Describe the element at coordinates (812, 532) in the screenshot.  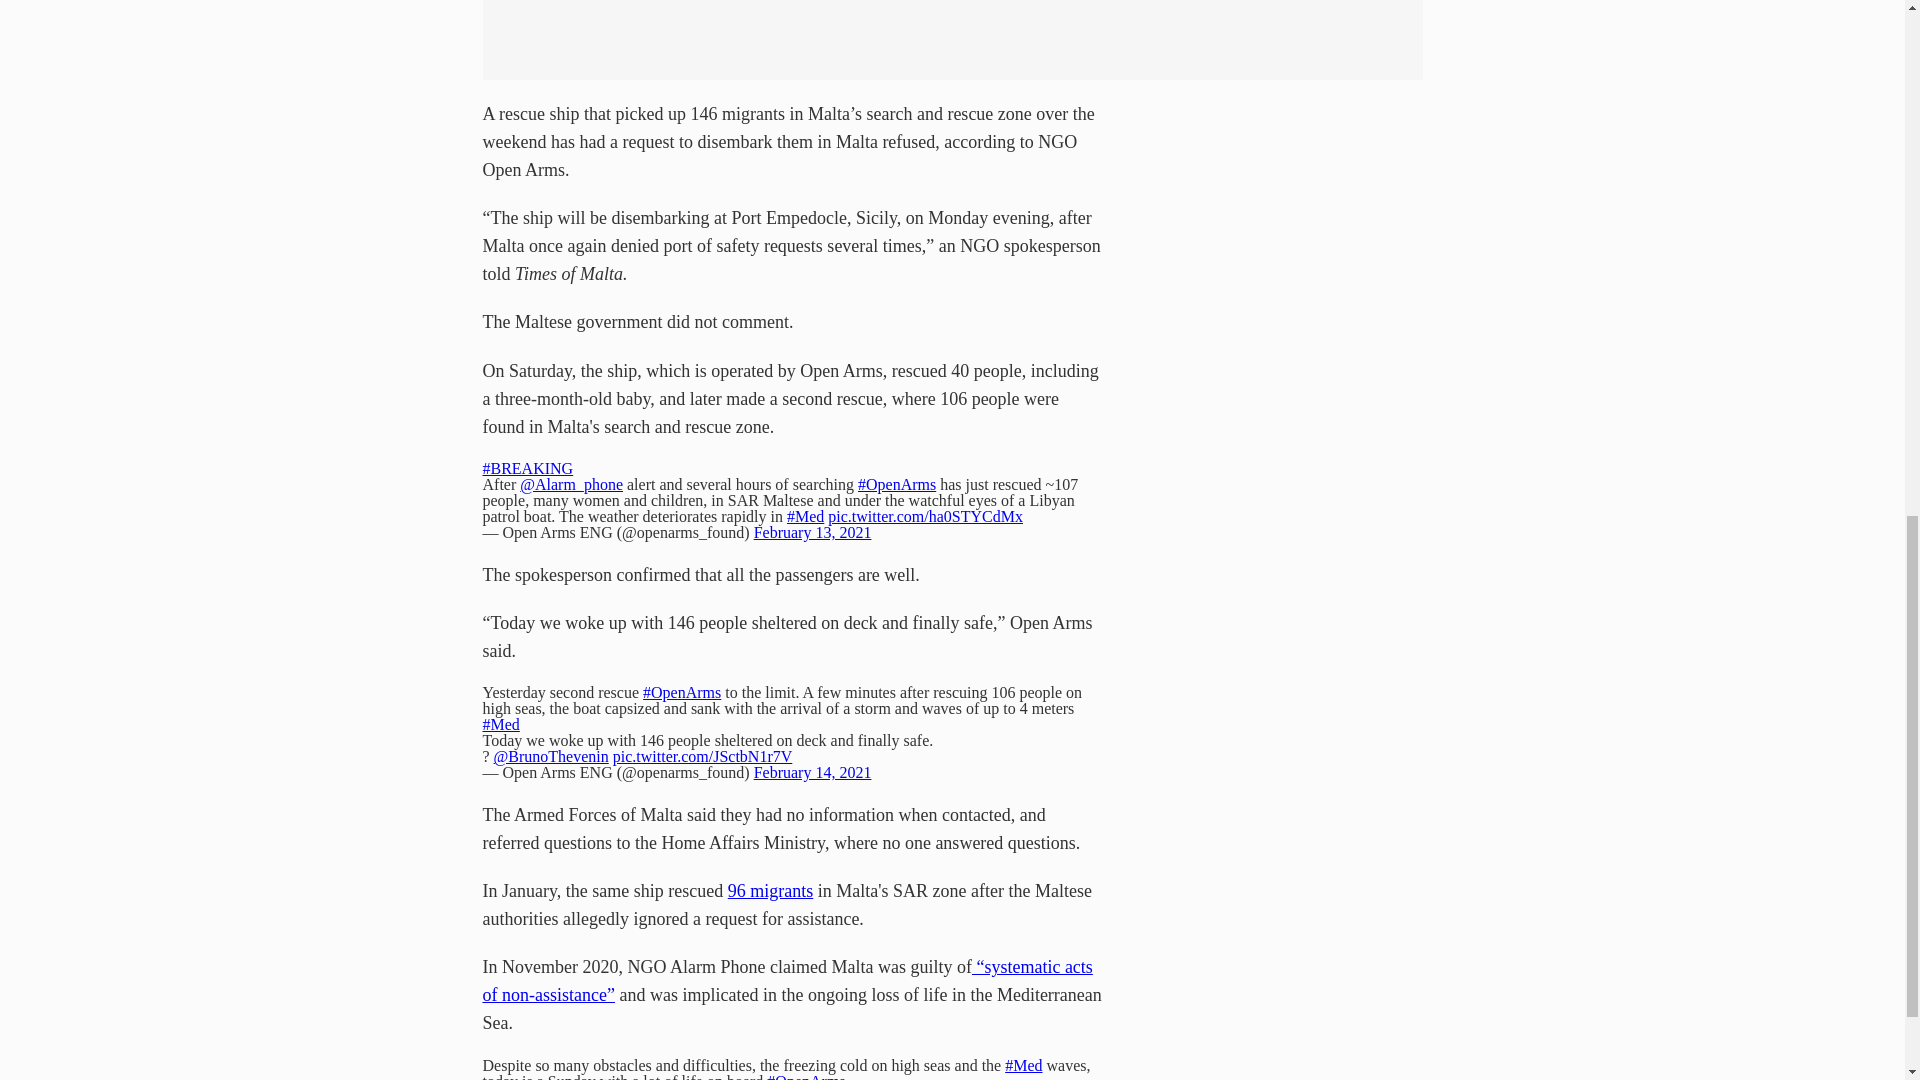
I see `February 13, 2021` at that location.